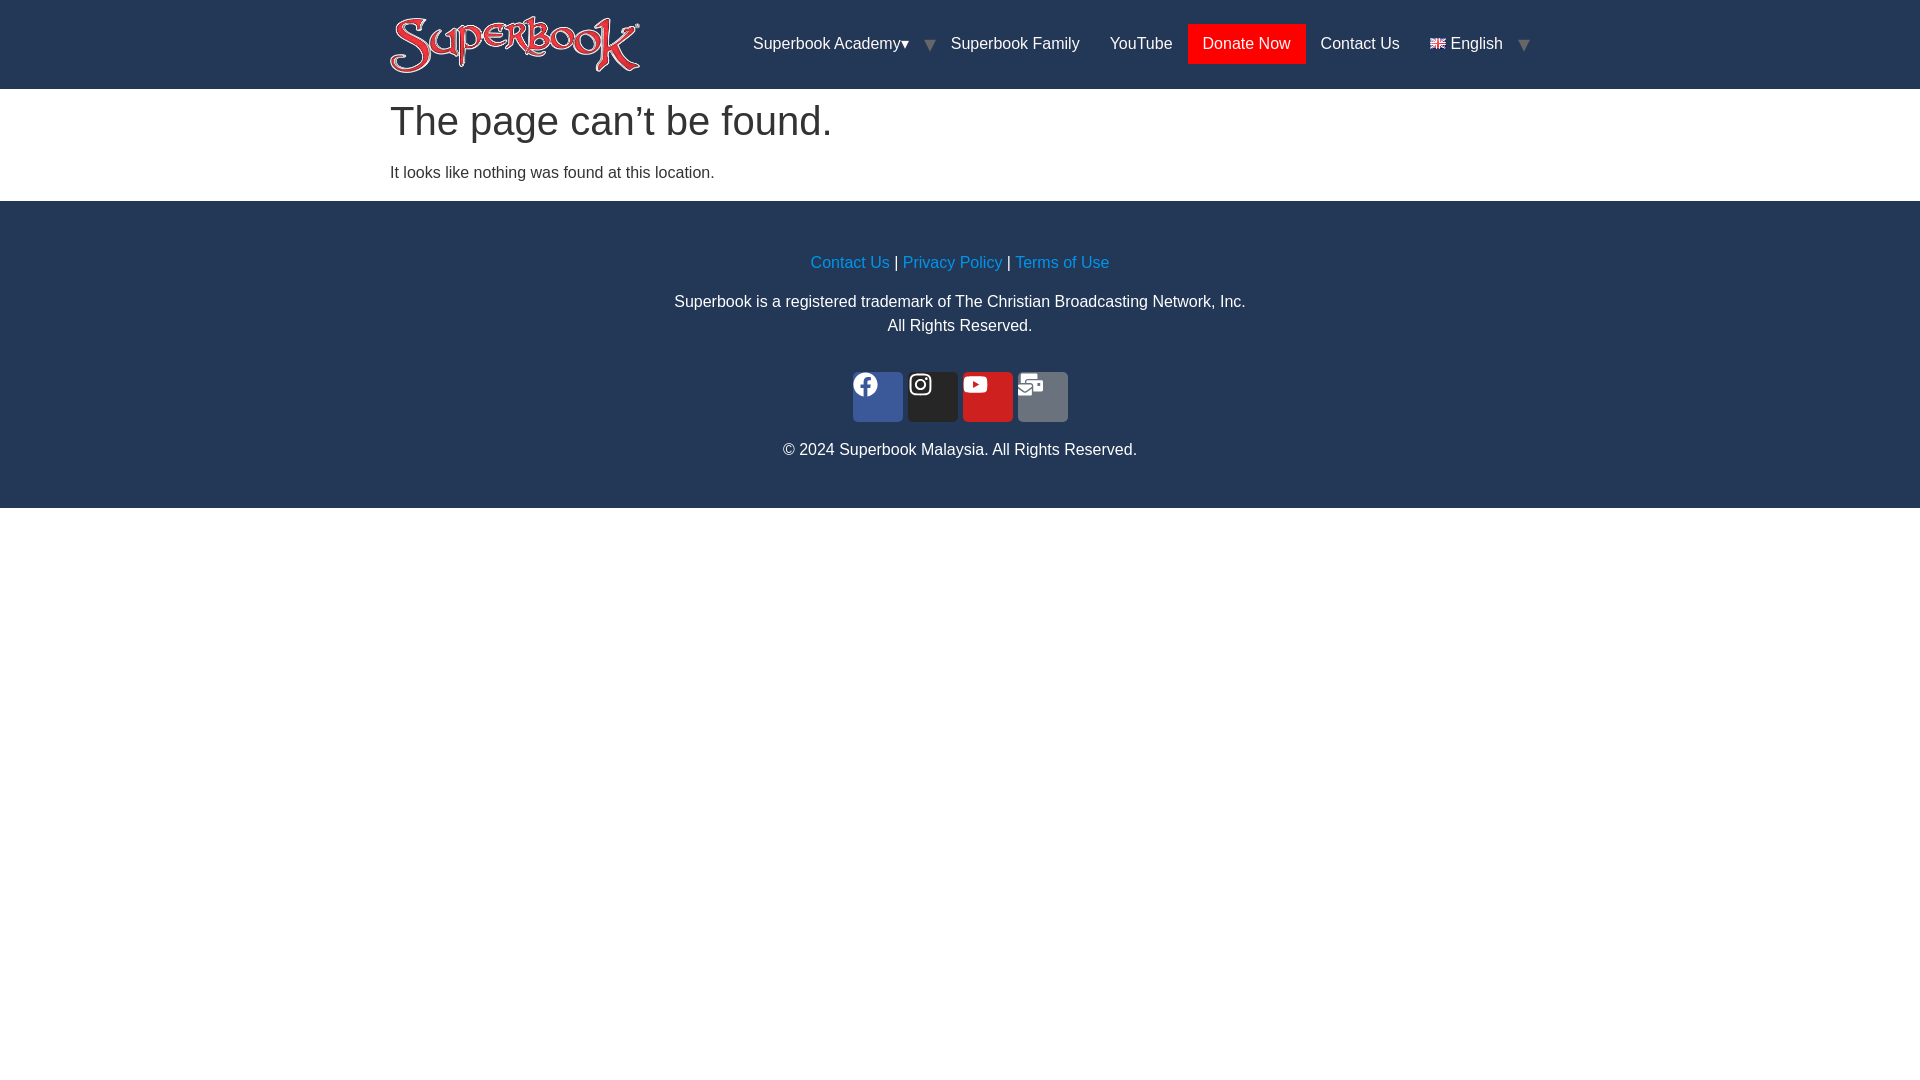  Describe the element at coordinates (1466, 43) in the screenshot. I see `English` at that location.